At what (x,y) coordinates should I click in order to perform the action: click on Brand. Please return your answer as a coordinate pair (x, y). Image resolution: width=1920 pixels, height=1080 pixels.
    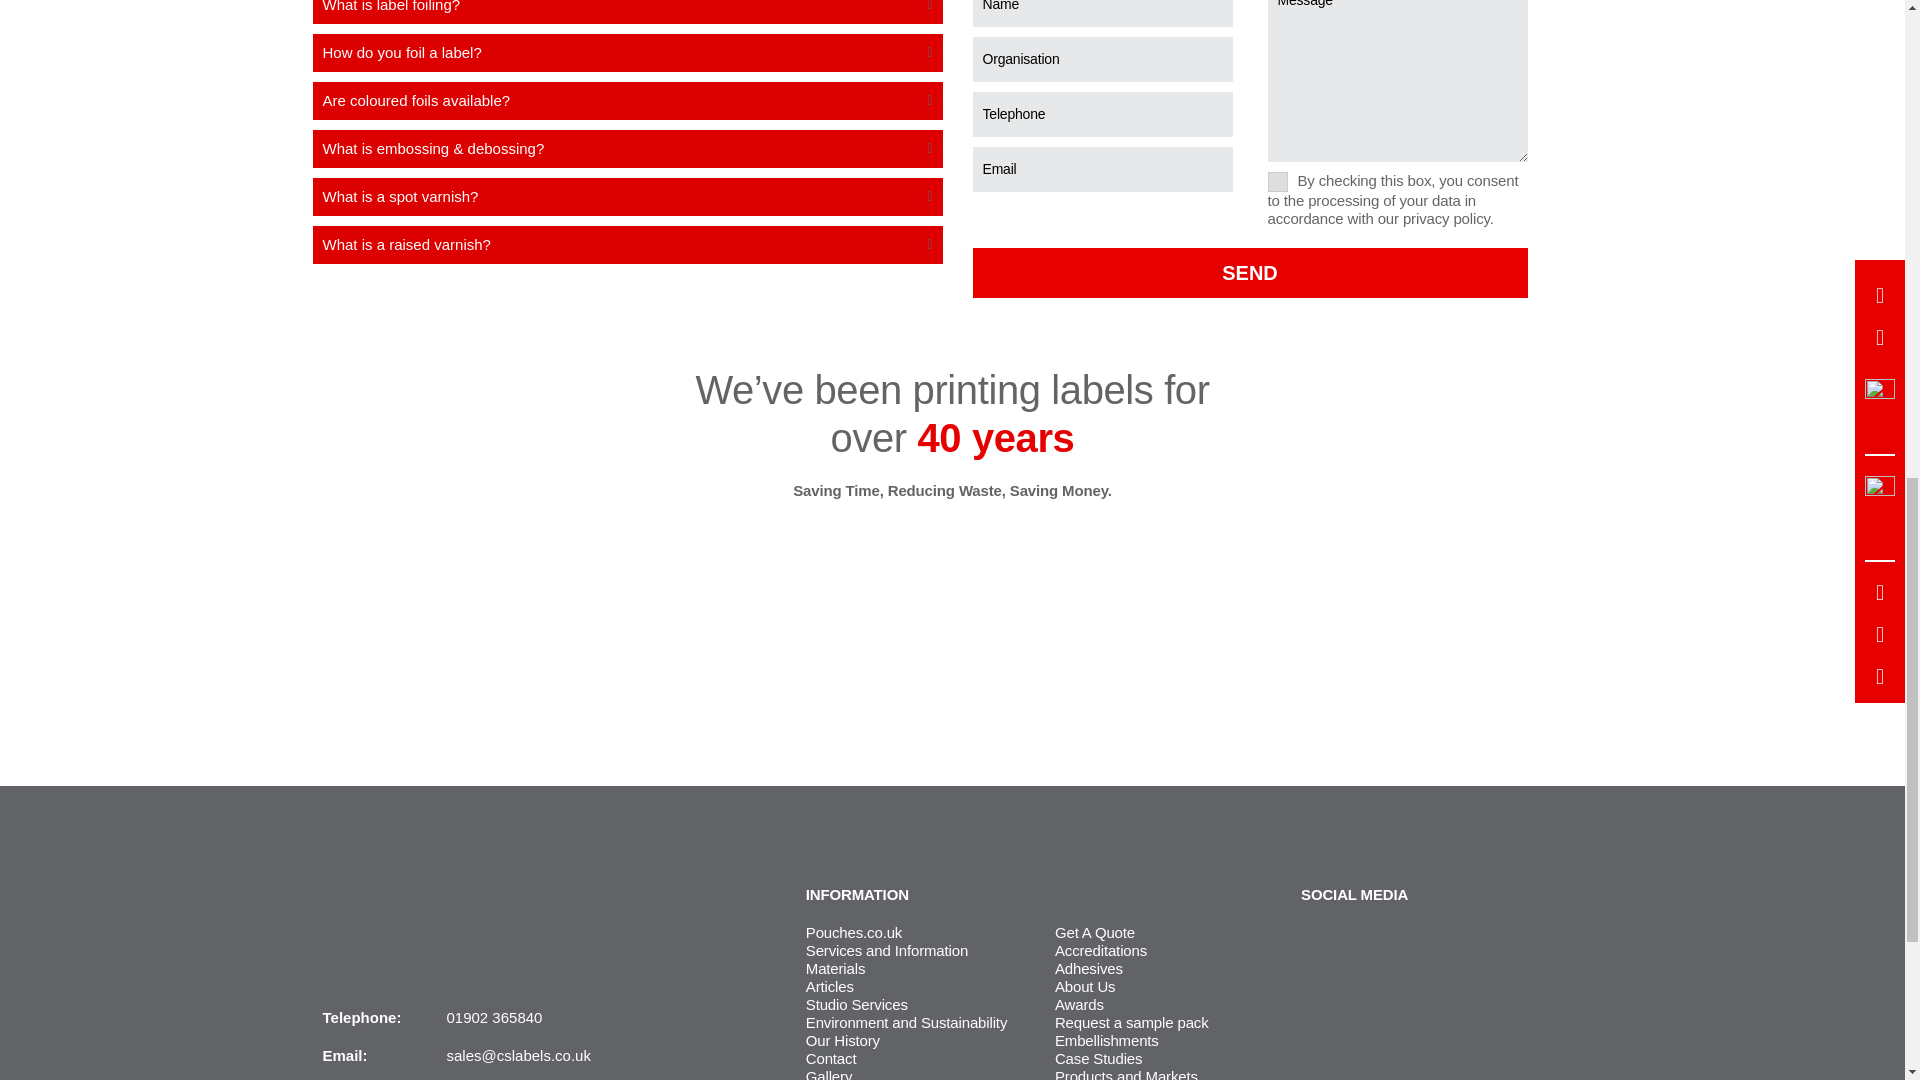
    Looking at the image, I should click on (386, 892).